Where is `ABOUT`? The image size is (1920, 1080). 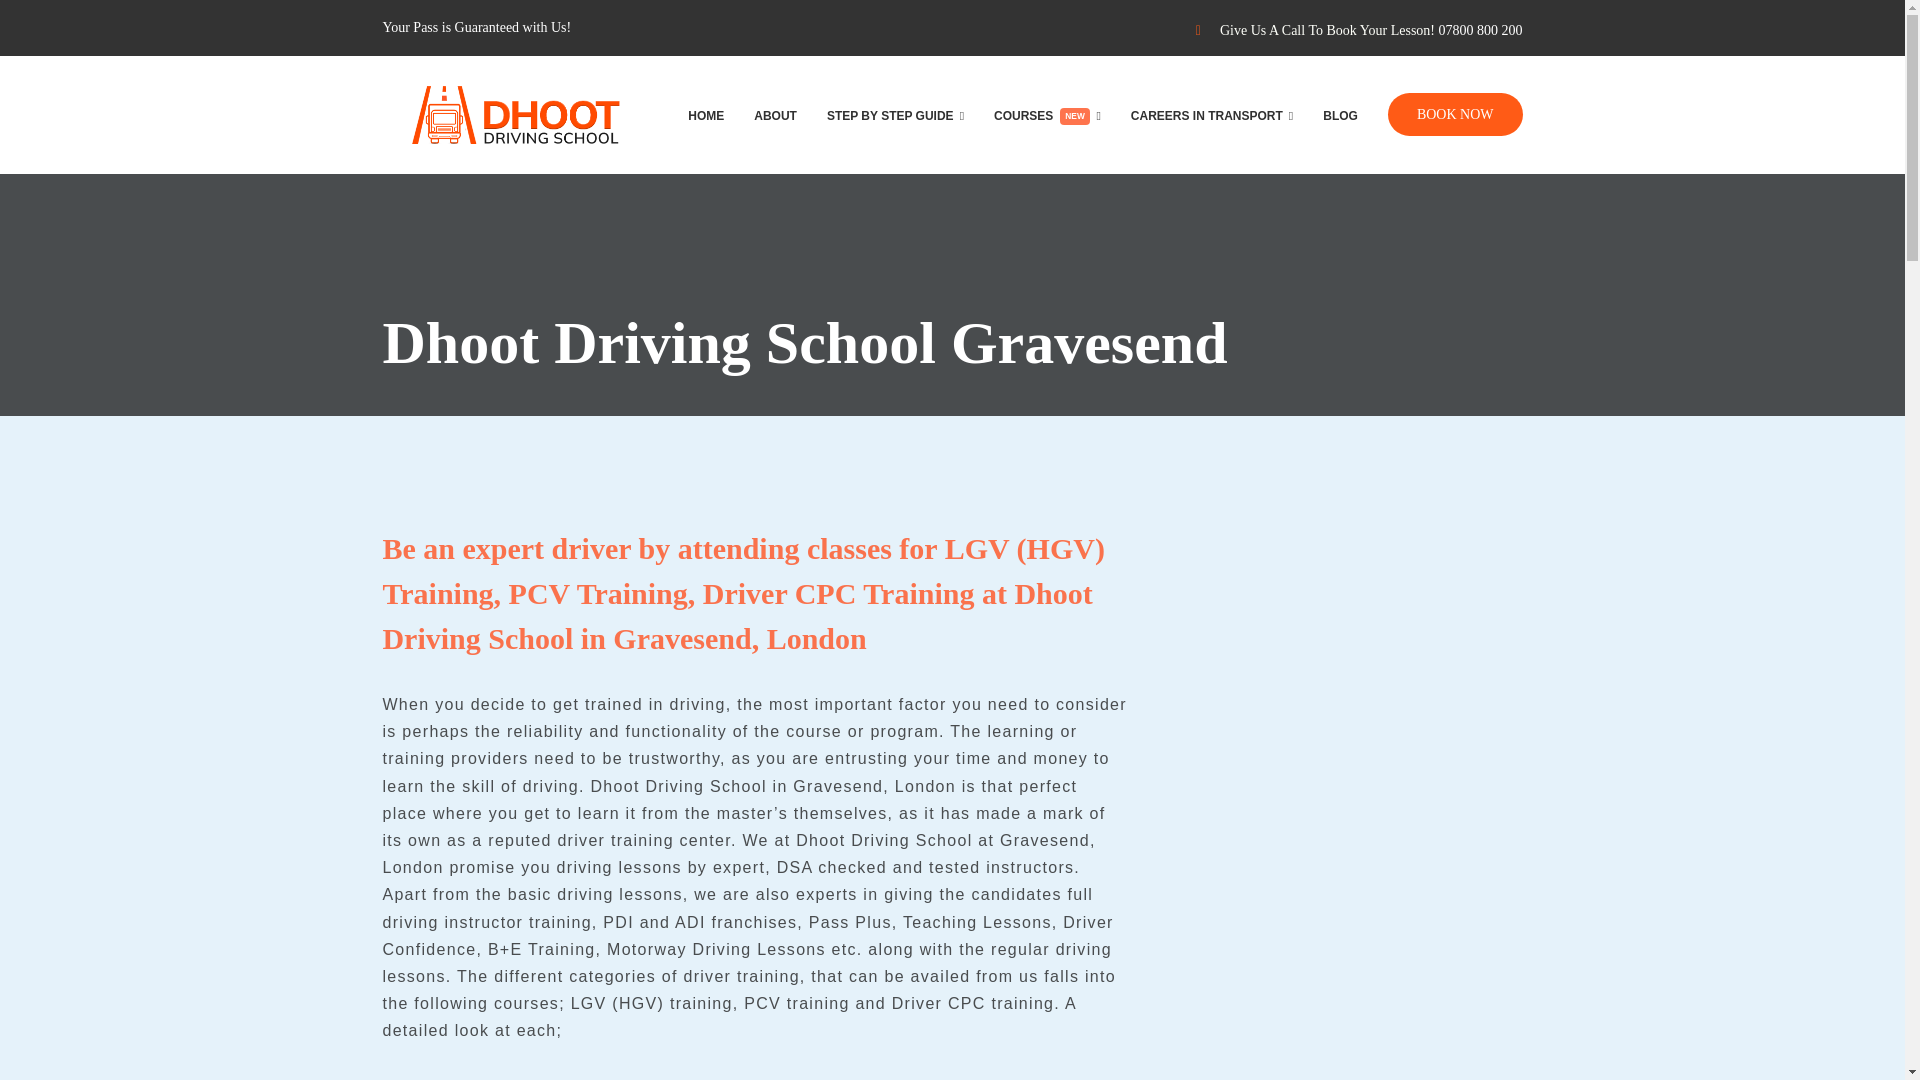
ABOUT is located at coordinates (1047, 114).